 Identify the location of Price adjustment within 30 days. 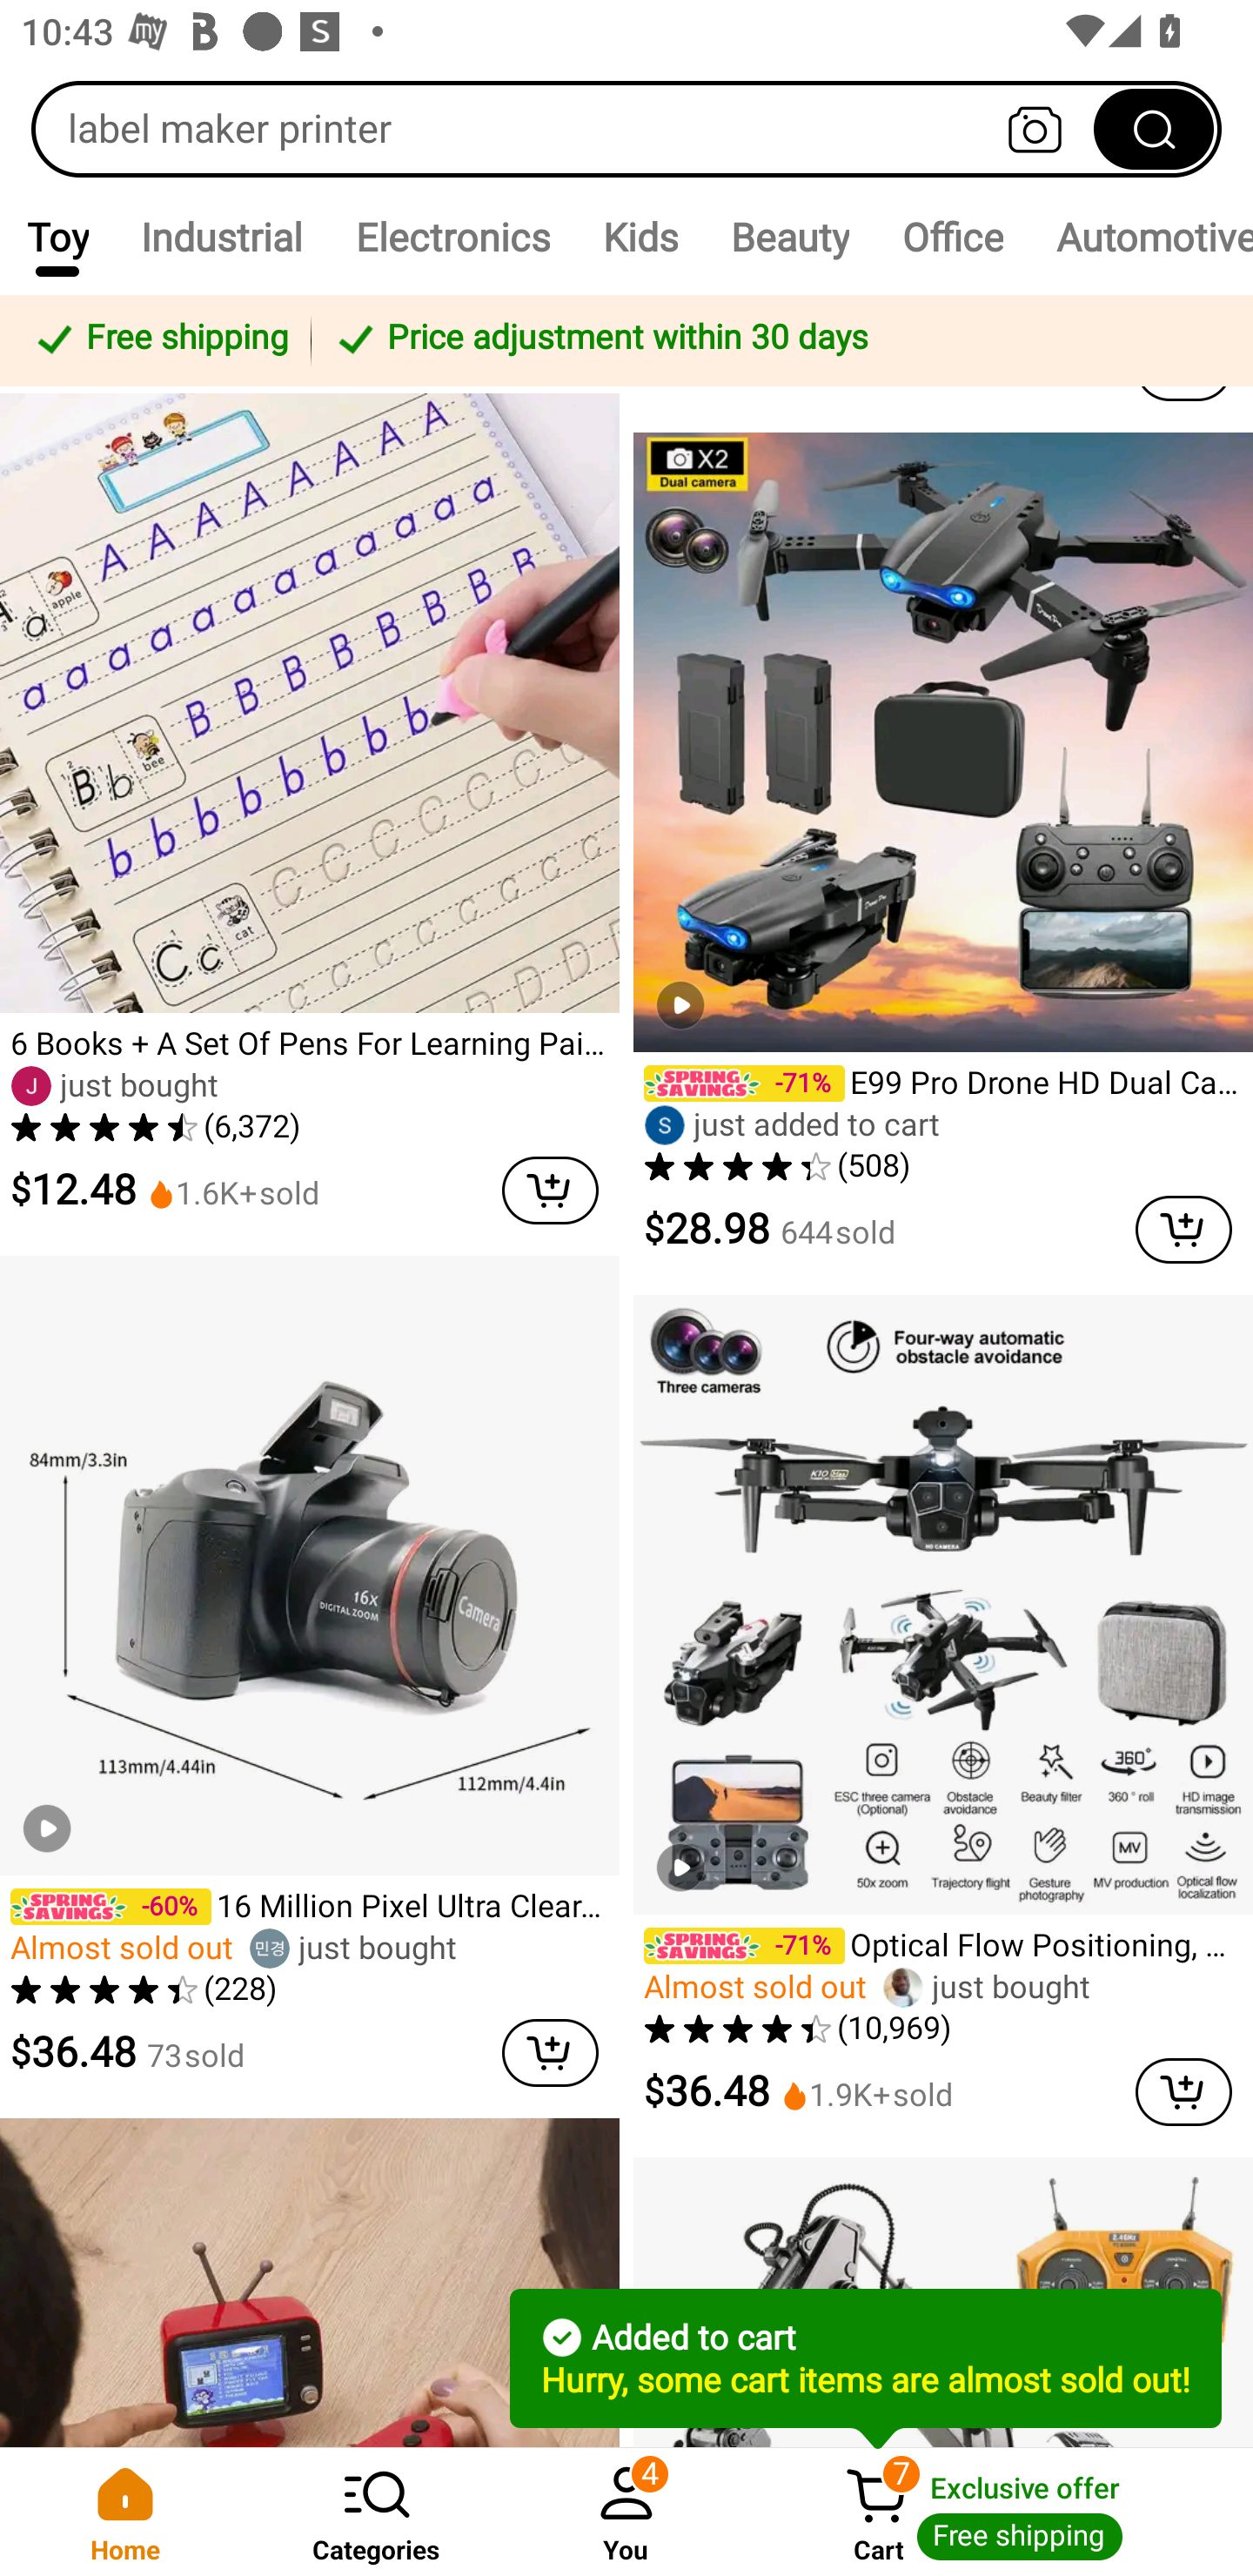
(776, 339).